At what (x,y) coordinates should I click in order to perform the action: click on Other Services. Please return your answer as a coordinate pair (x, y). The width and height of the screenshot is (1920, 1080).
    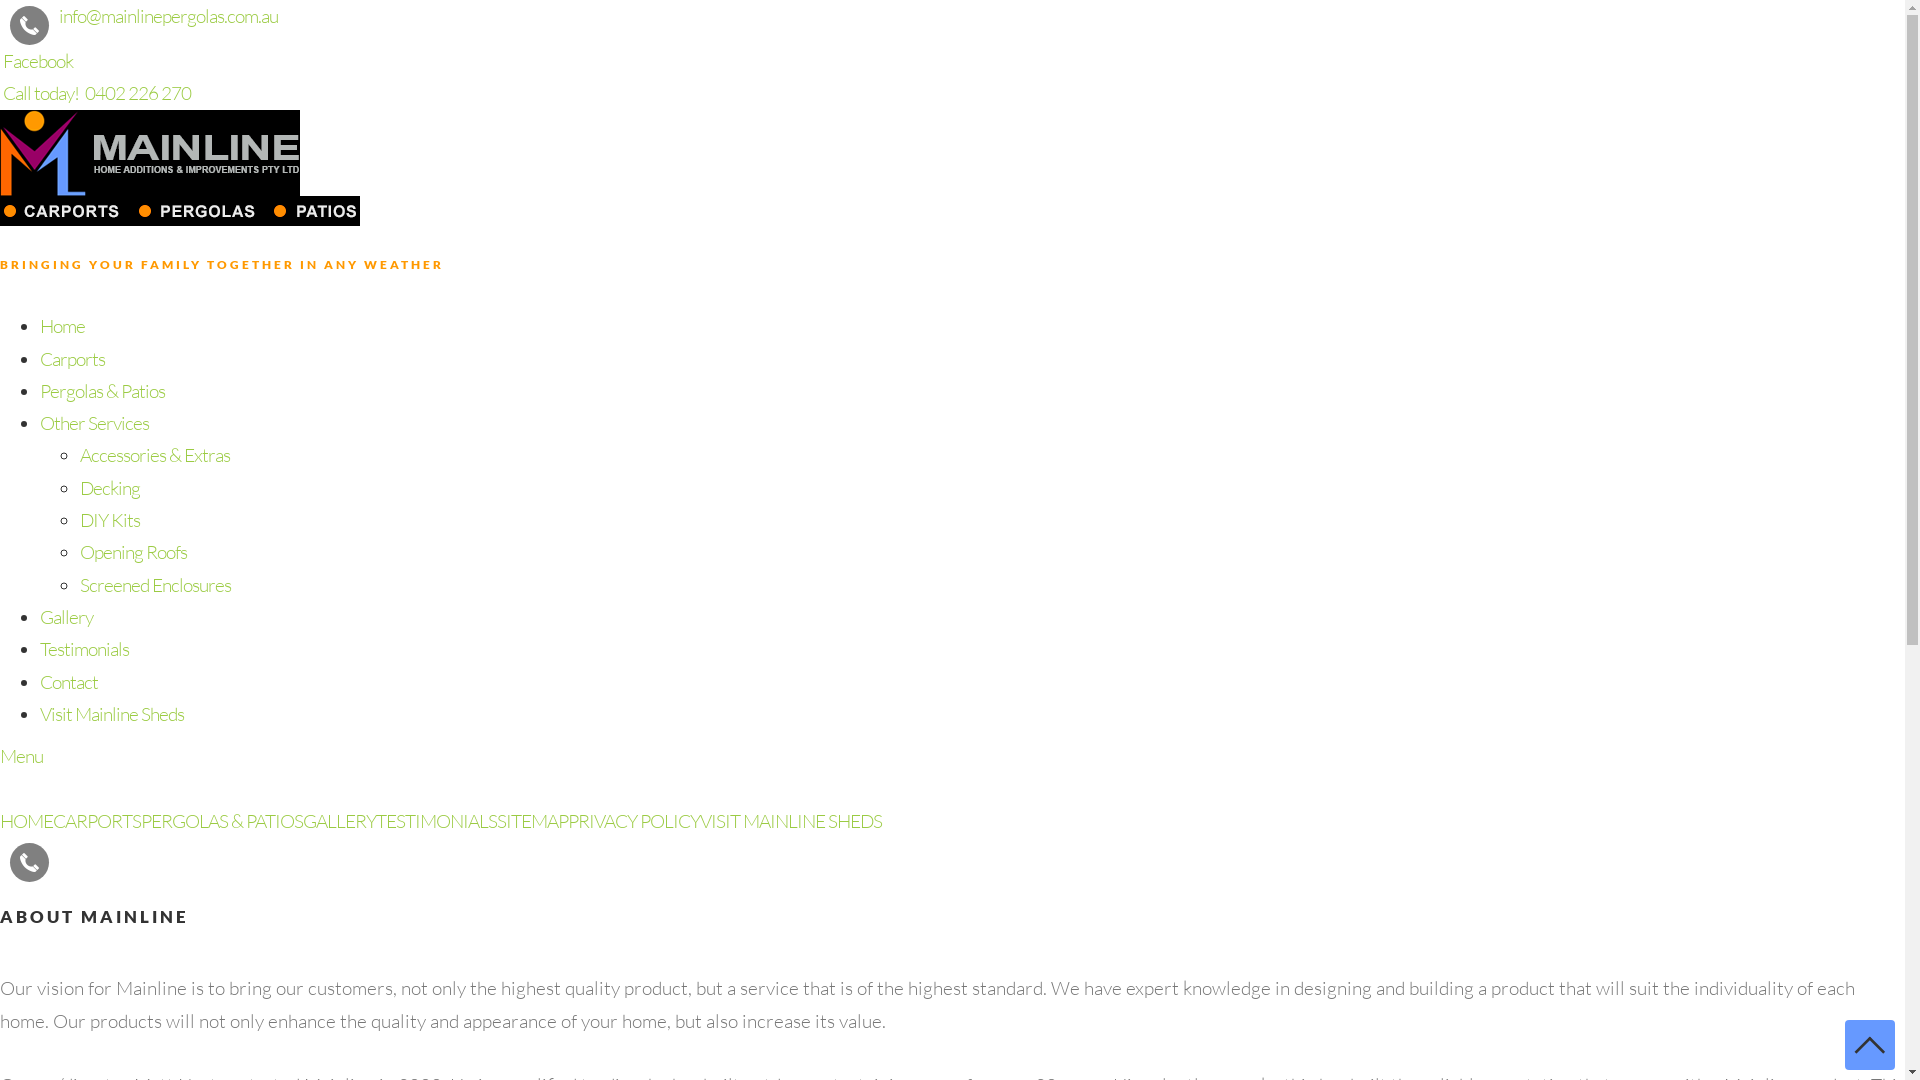
    Looking at the image, I should click on (94, 423).